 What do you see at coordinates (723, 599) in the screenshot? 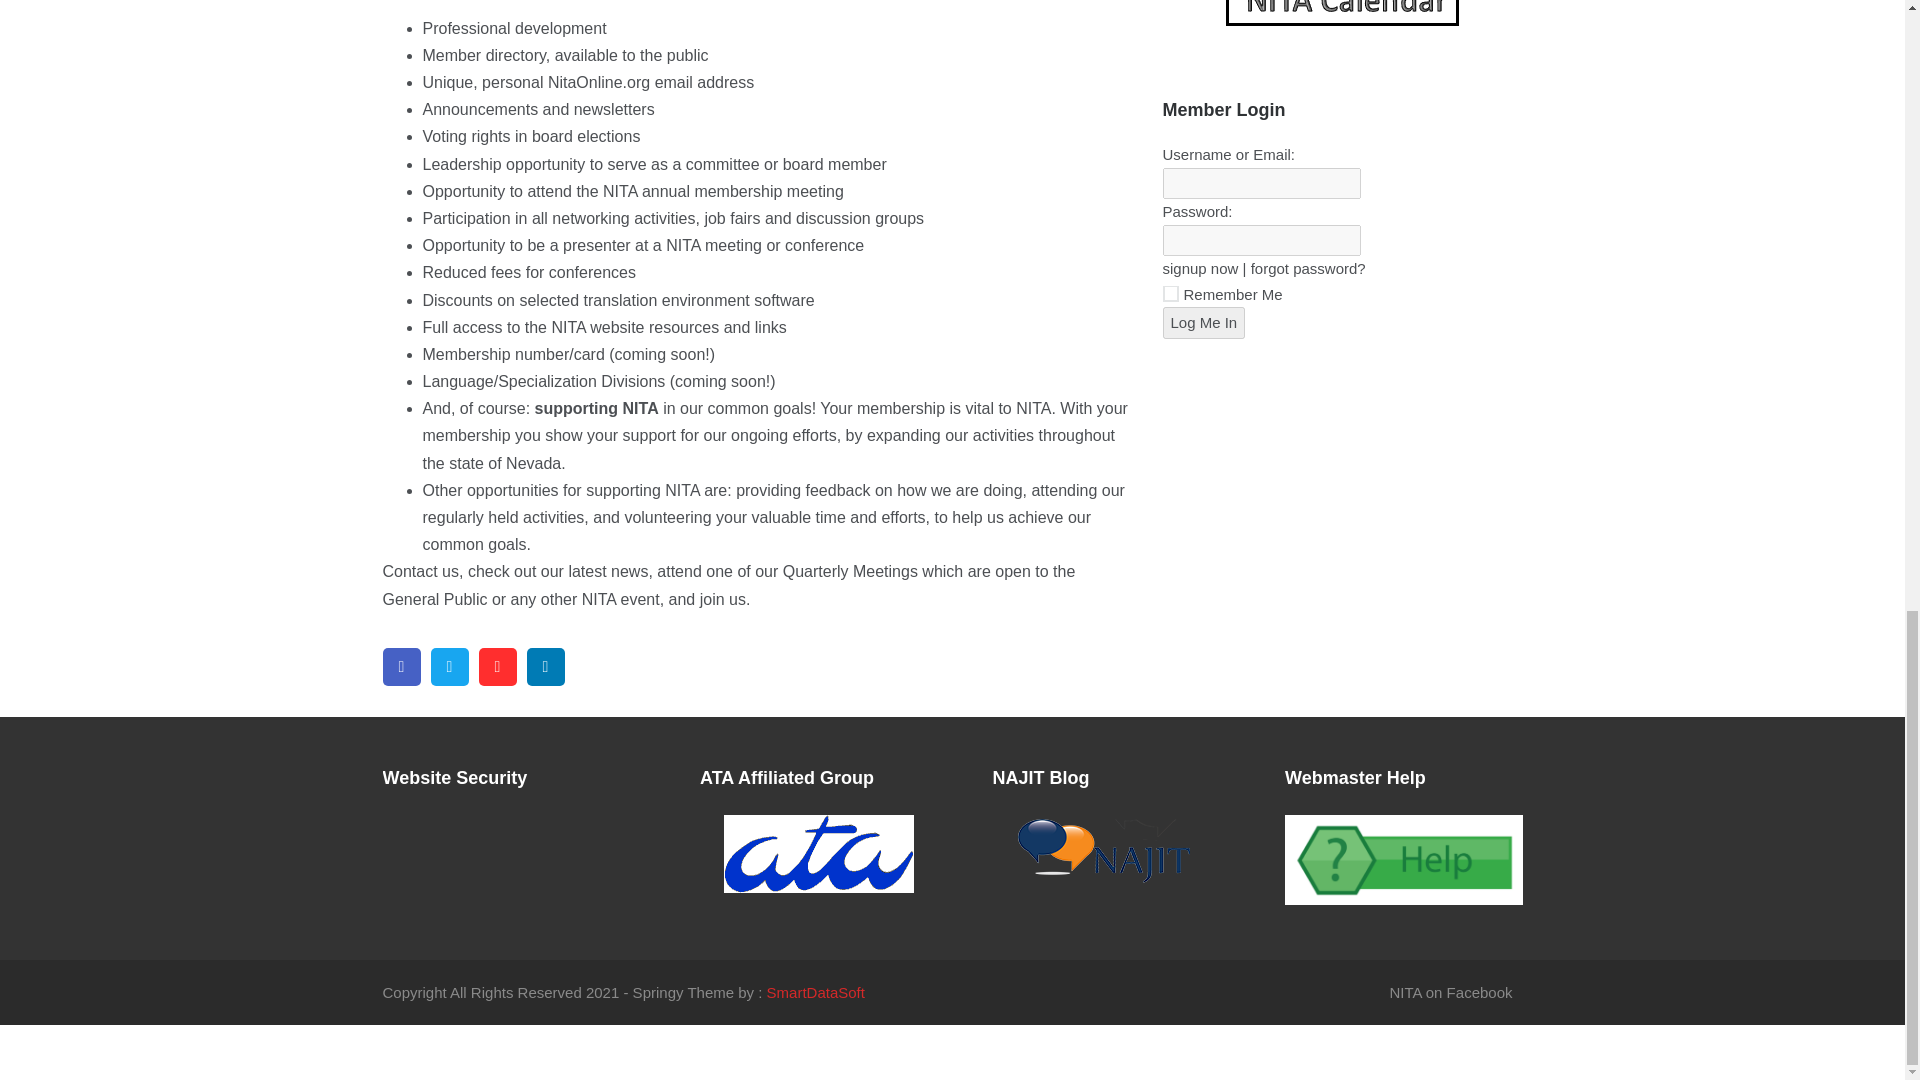
I see `The Benefits of Being a Member of NITA` at bounding box center [723, 599].